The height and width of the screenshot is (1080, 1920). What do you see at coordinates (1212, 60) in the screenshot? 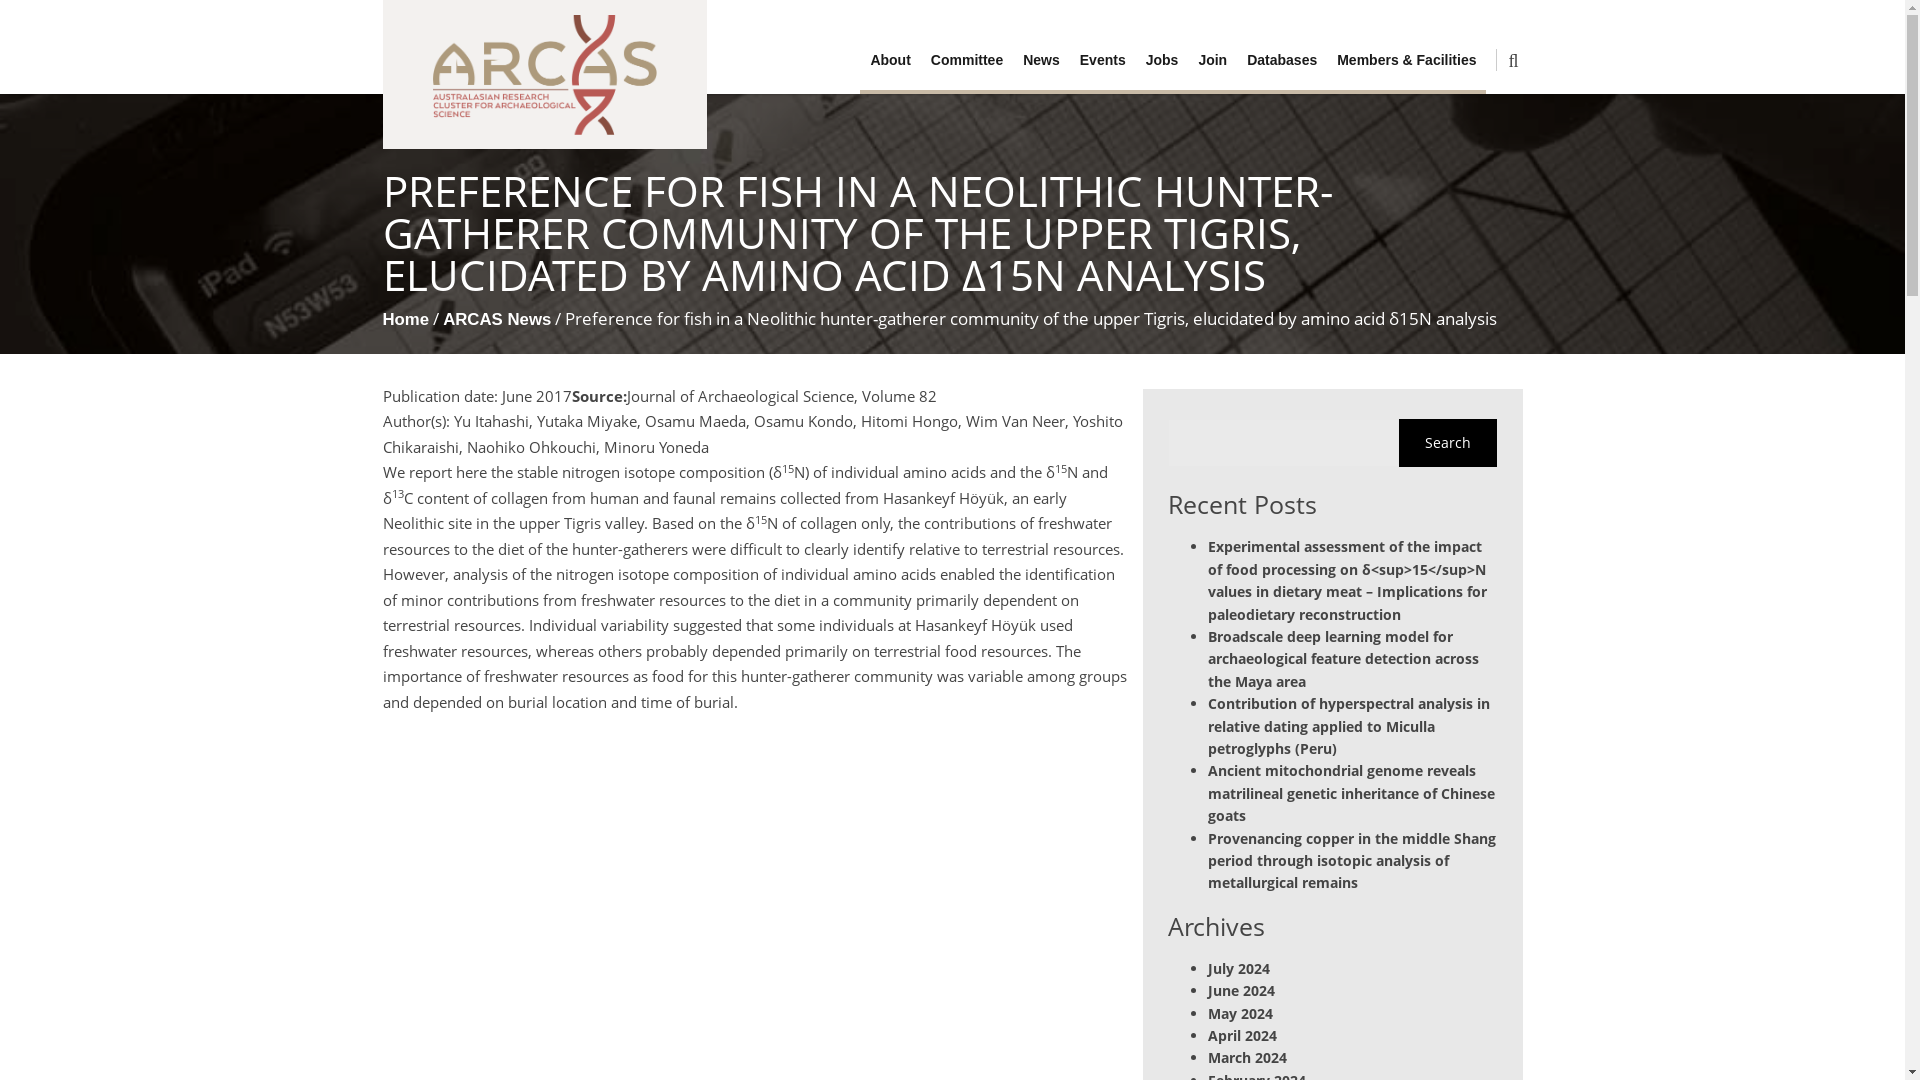
I see `Join` at bounding box center [1212, 60].